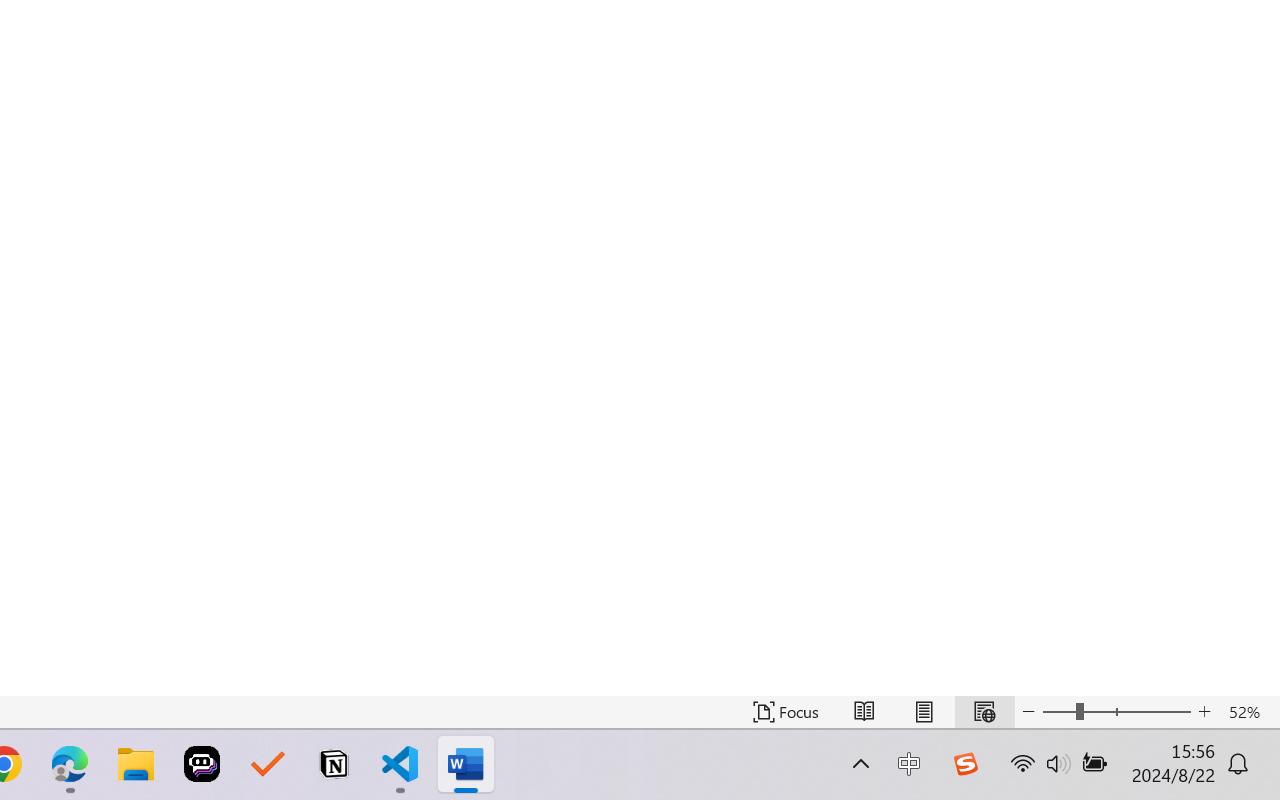 The width and height of the screenshot is (1280, 800). Describe the element at coordinates (965, 764) in the screenshot. I see `Class: Image` at that location.